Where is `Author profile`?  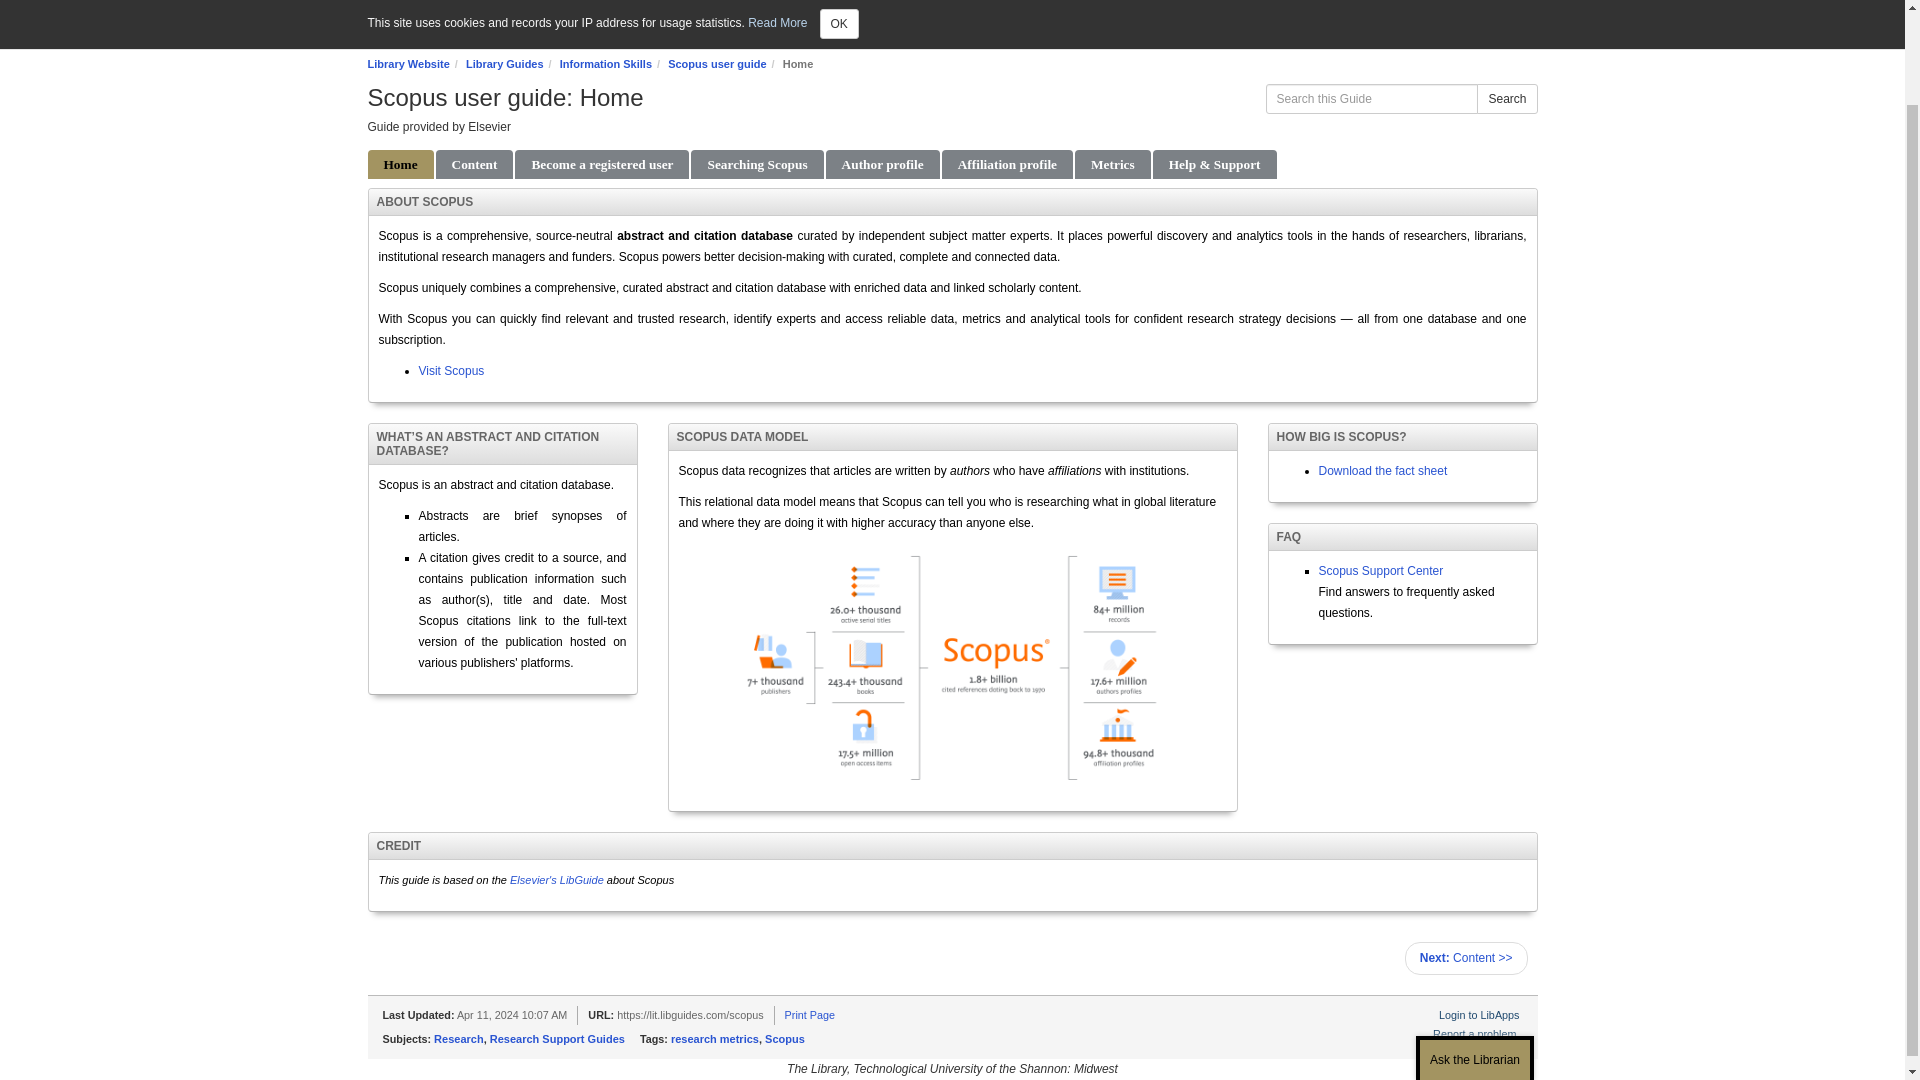 Author profile is located at coordinates (882, 164).